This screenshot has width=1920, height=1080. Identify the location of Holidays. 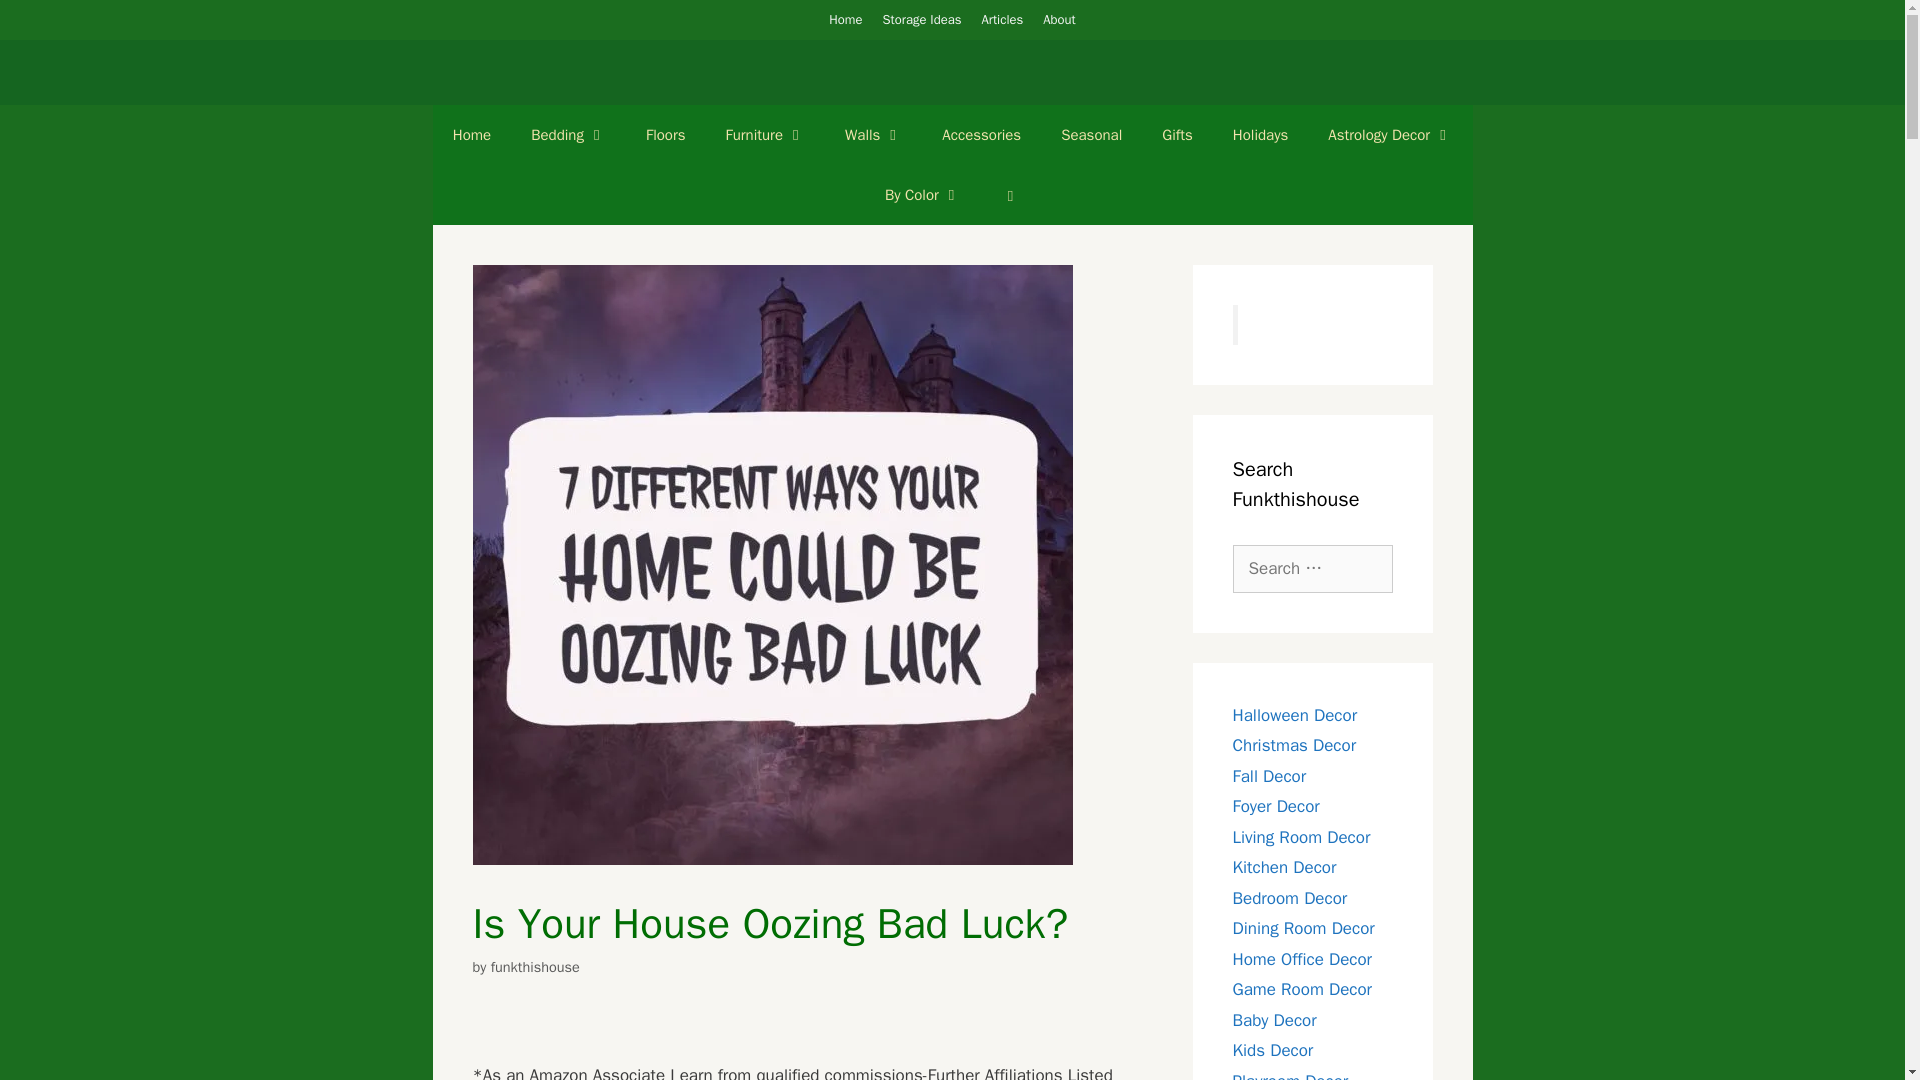
(1260, 134).